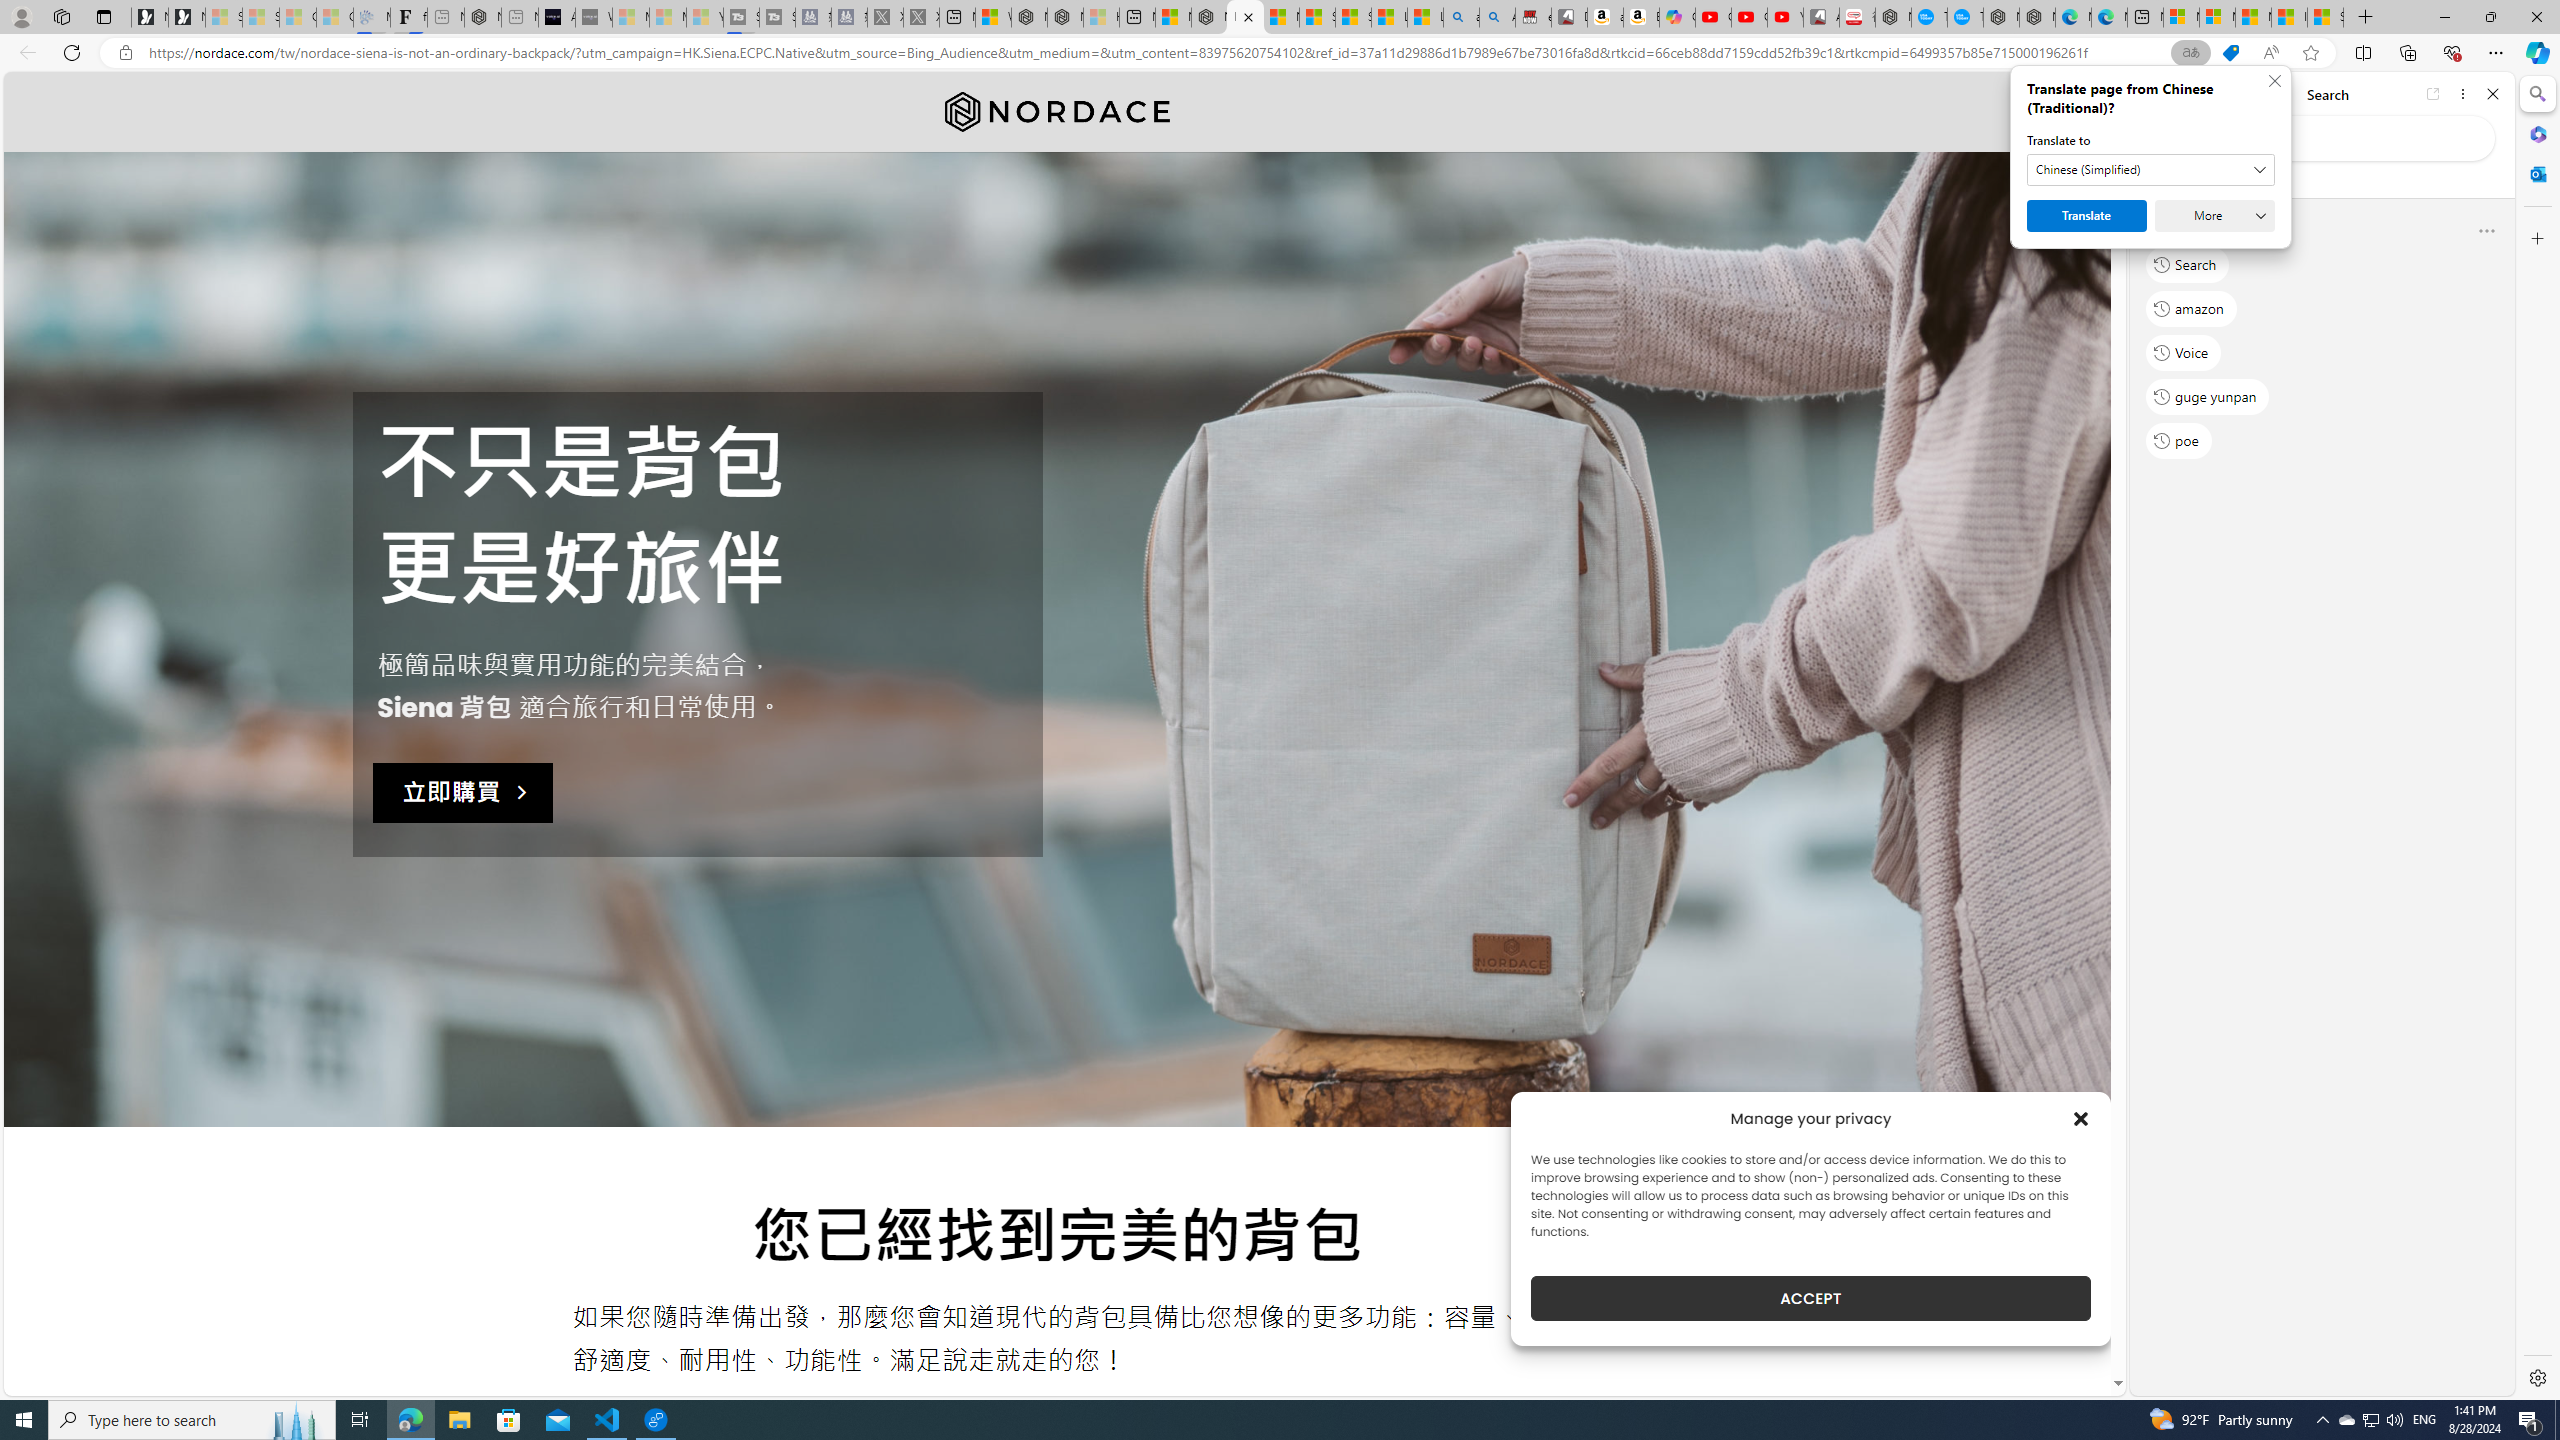  I want to click on amazon, so click(2191, 308).